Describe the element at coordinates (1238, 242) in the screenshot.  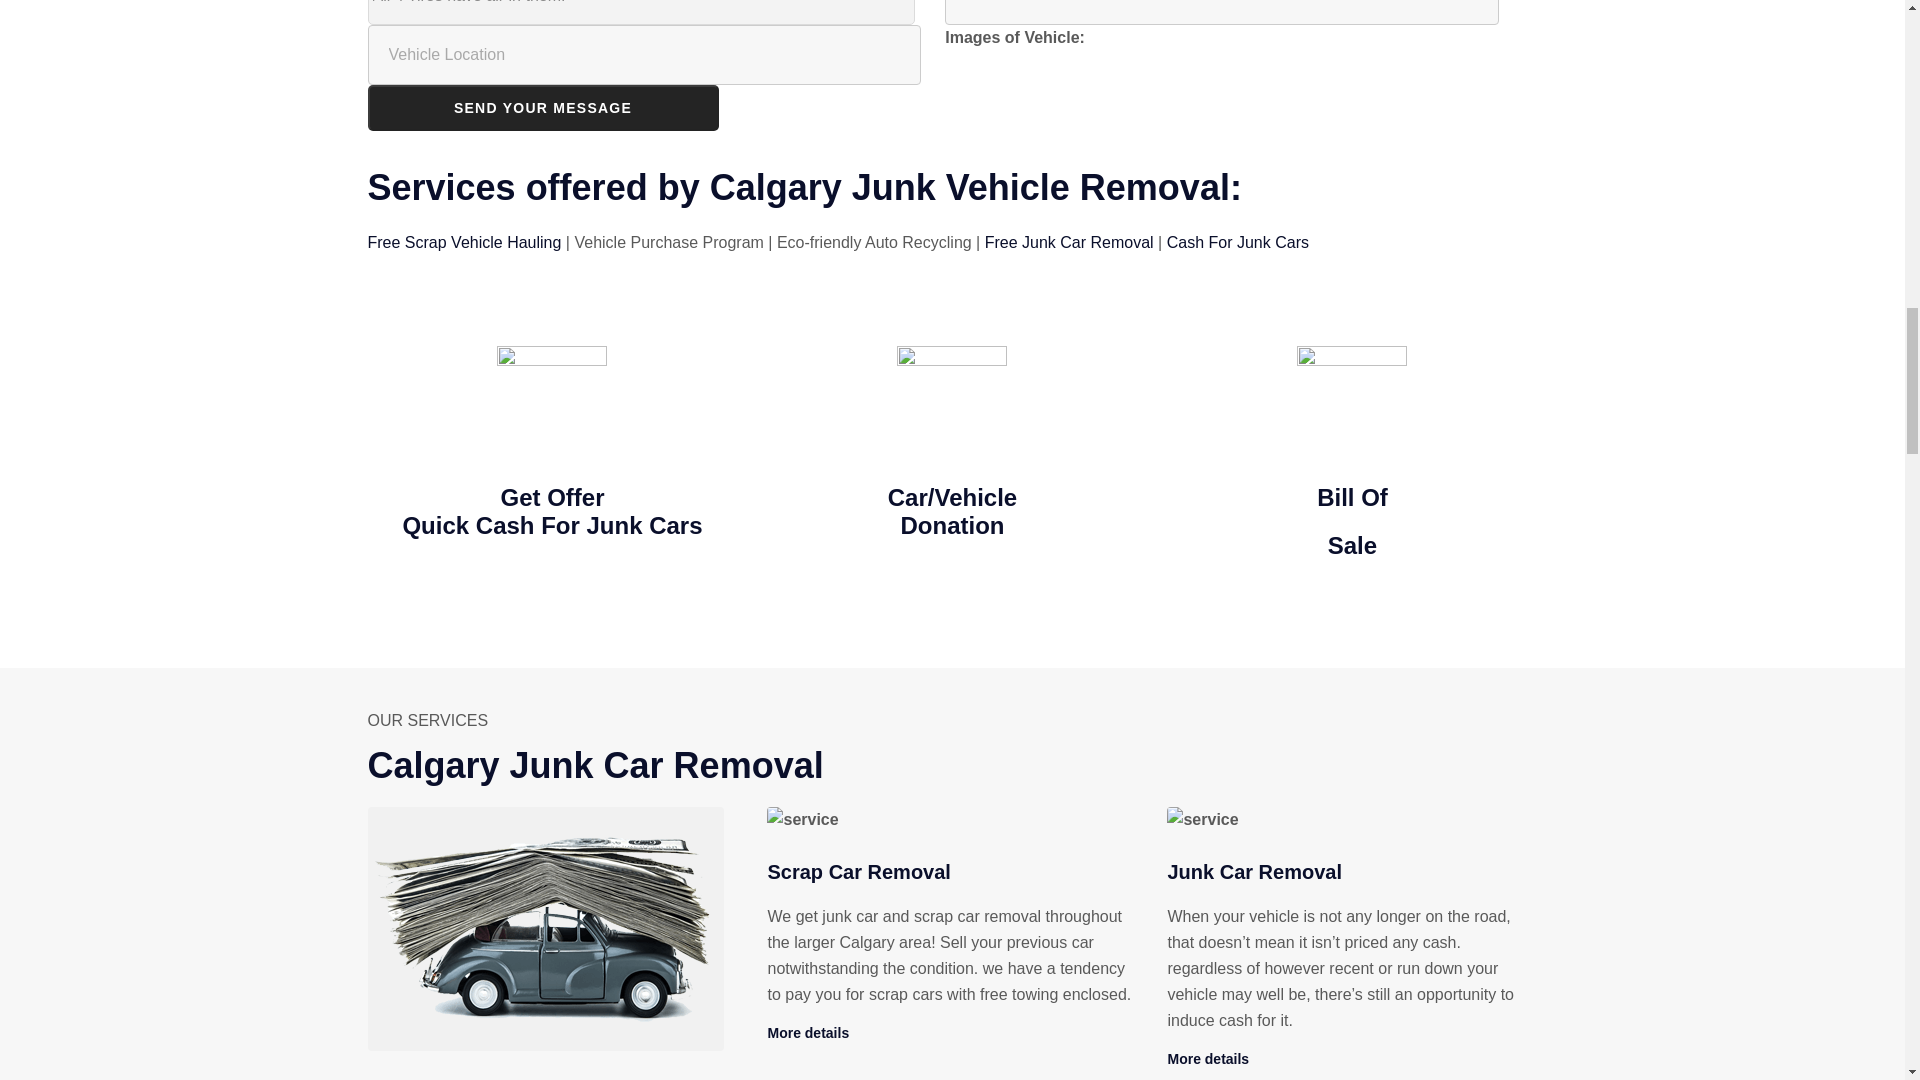
I see `Cash For Junk Cars` at that location.